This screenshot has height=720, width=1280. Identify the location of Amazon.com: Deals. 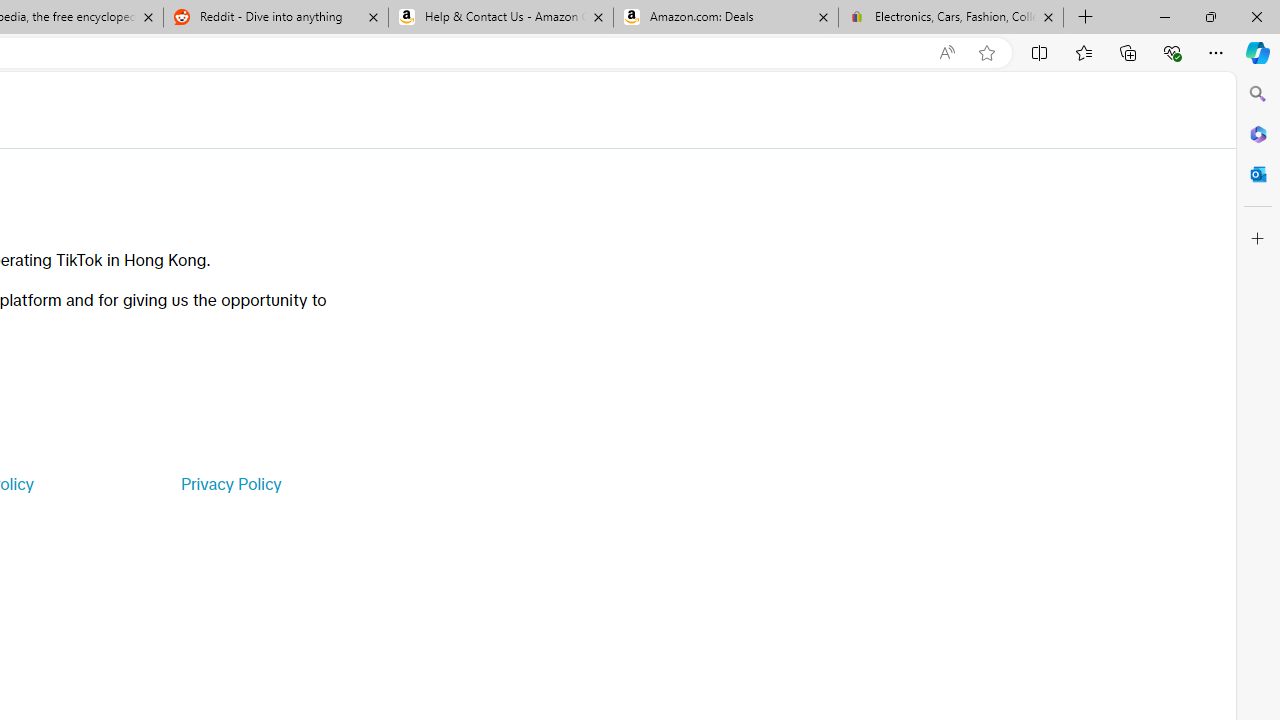
(726, 18).